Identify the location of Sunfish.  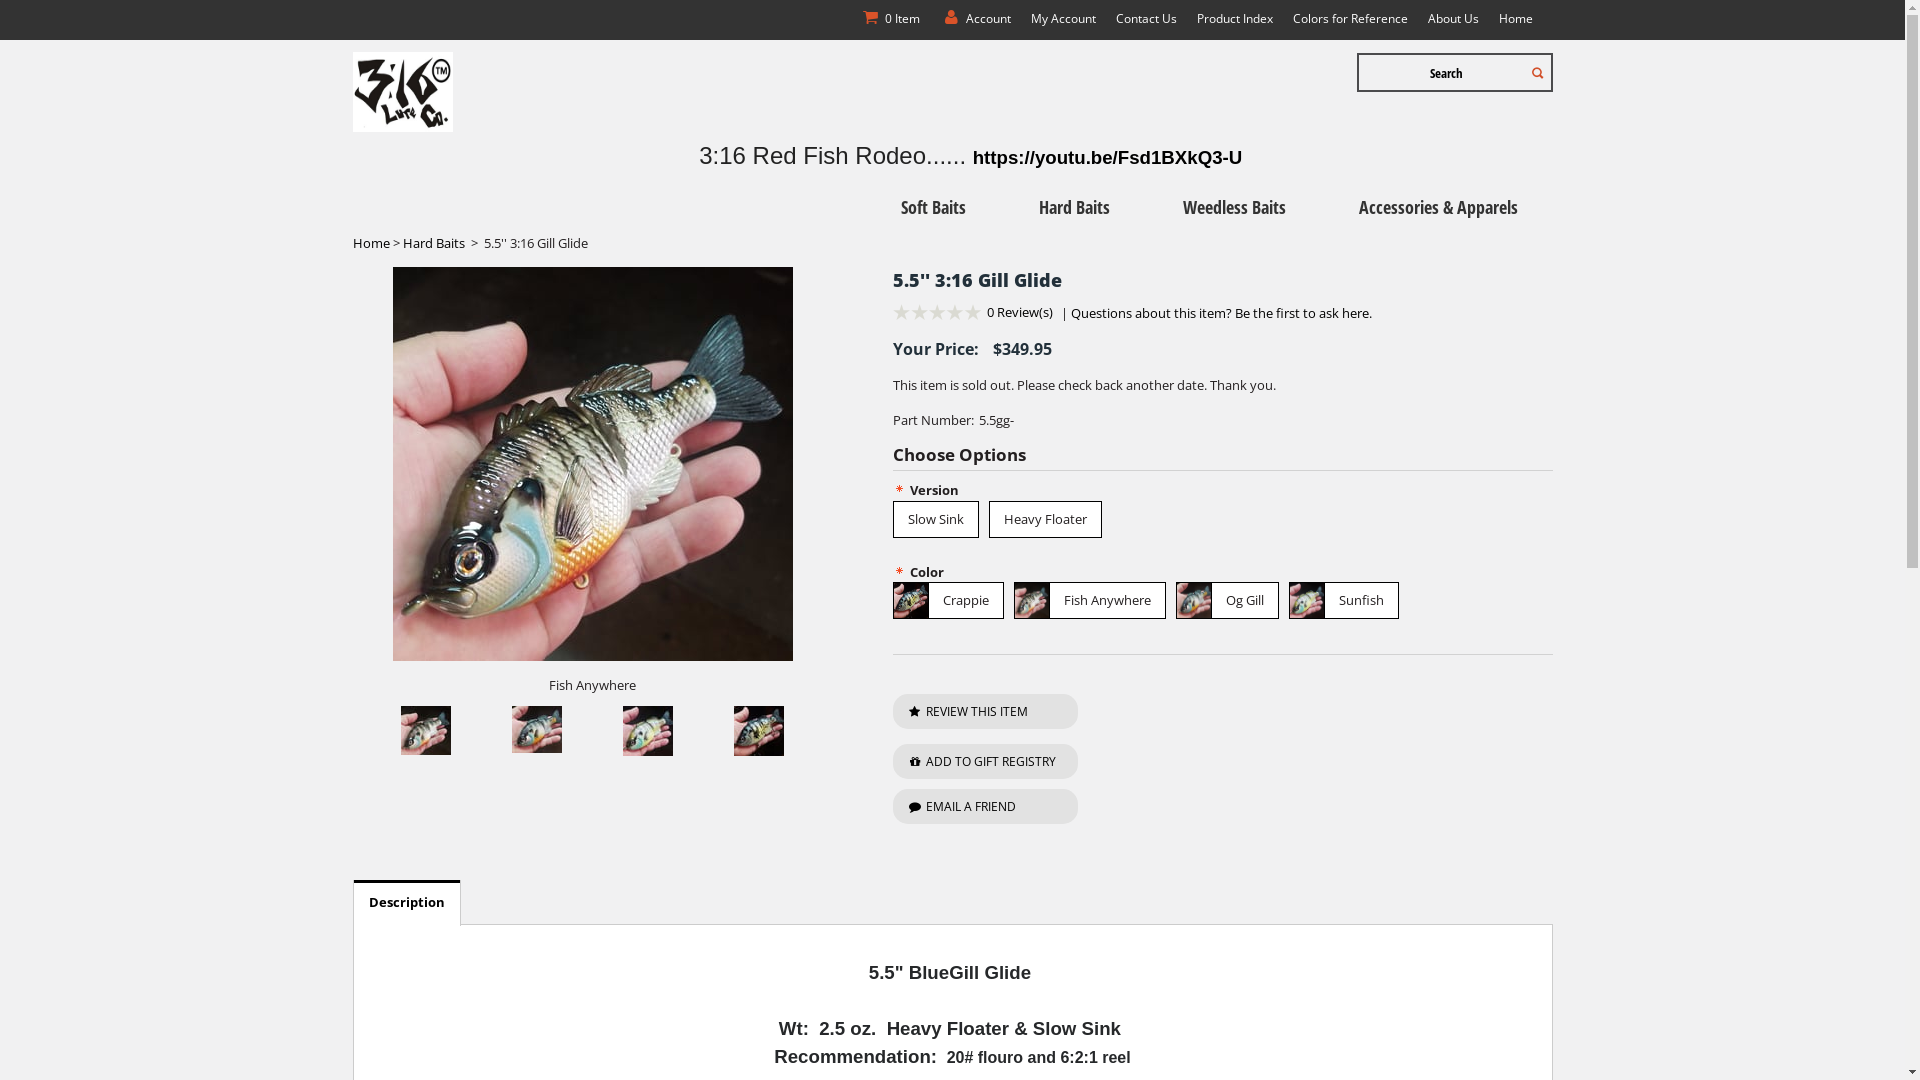
(1343, 600).